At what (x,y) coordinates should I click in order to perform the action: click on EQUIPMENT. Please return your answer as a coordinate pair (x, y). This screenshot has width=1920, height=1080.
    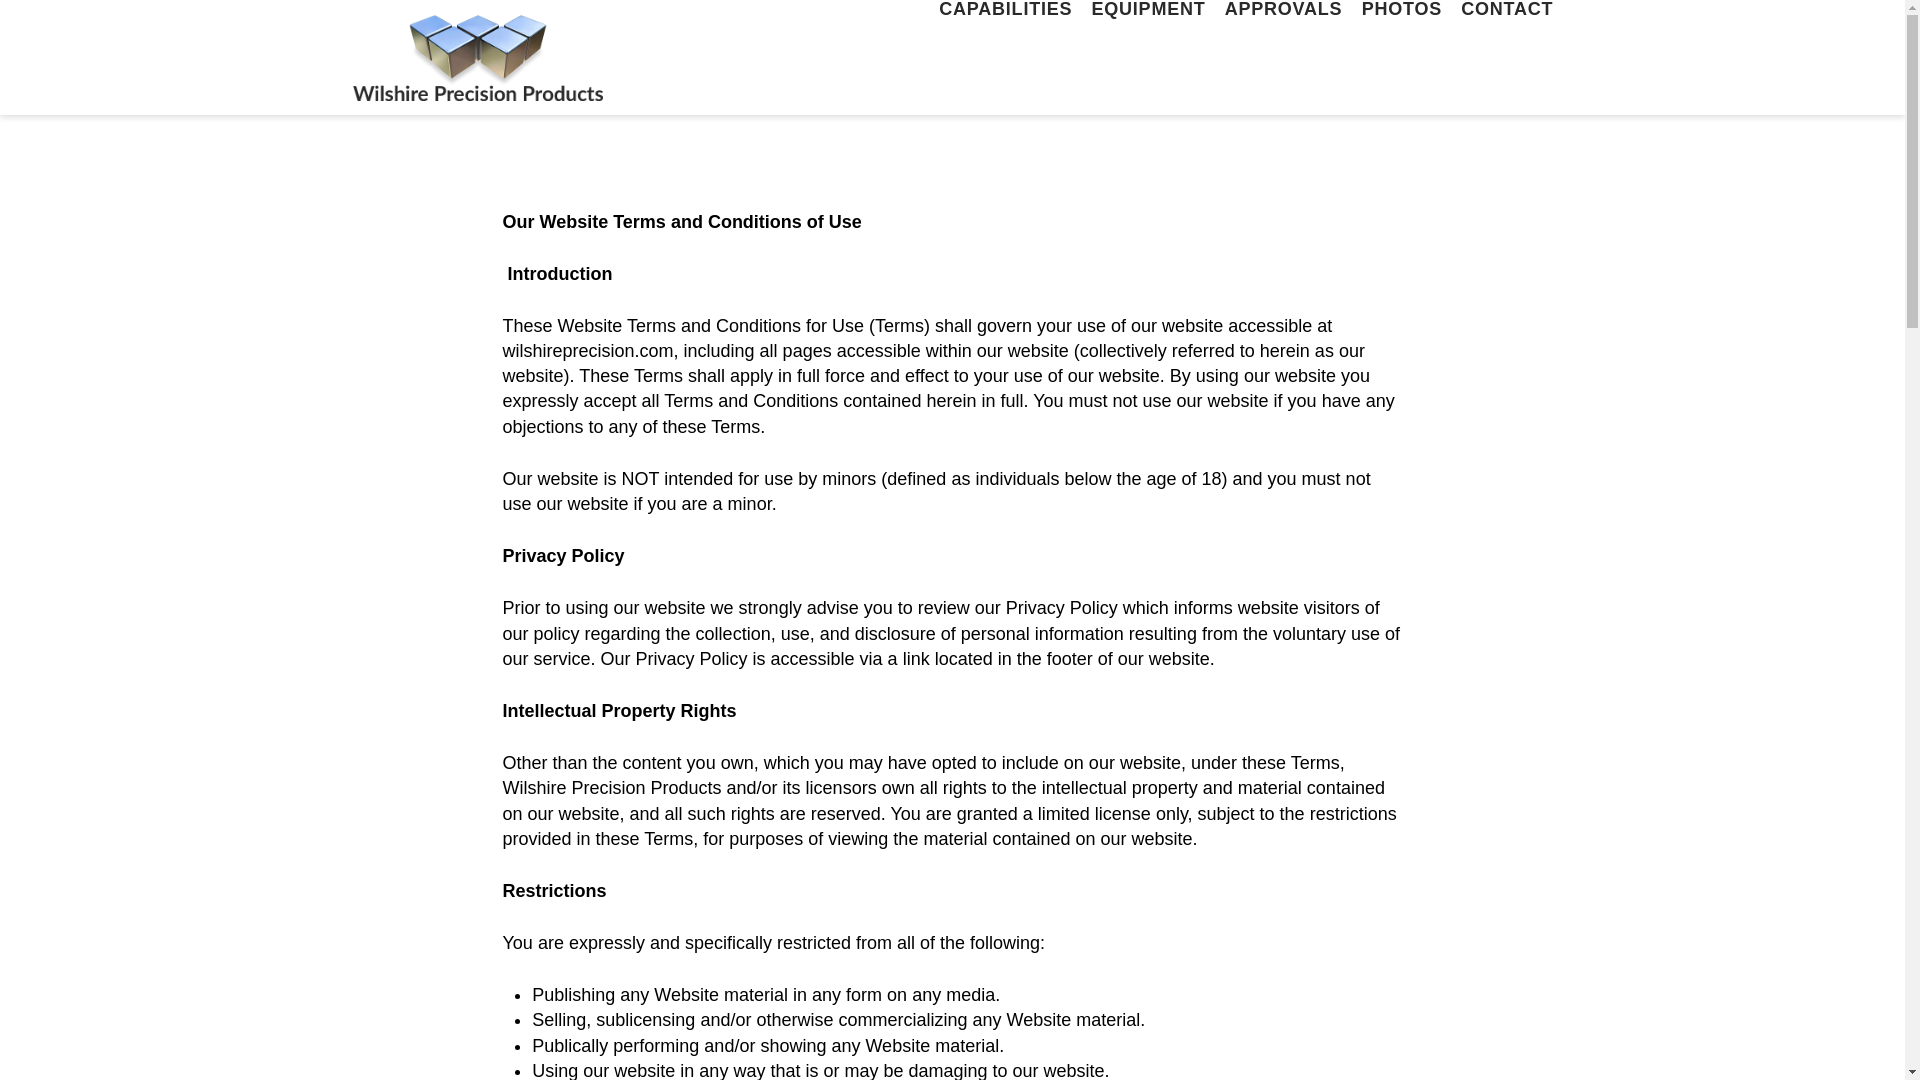
    Looking at the image, I should click on (1148, 57).